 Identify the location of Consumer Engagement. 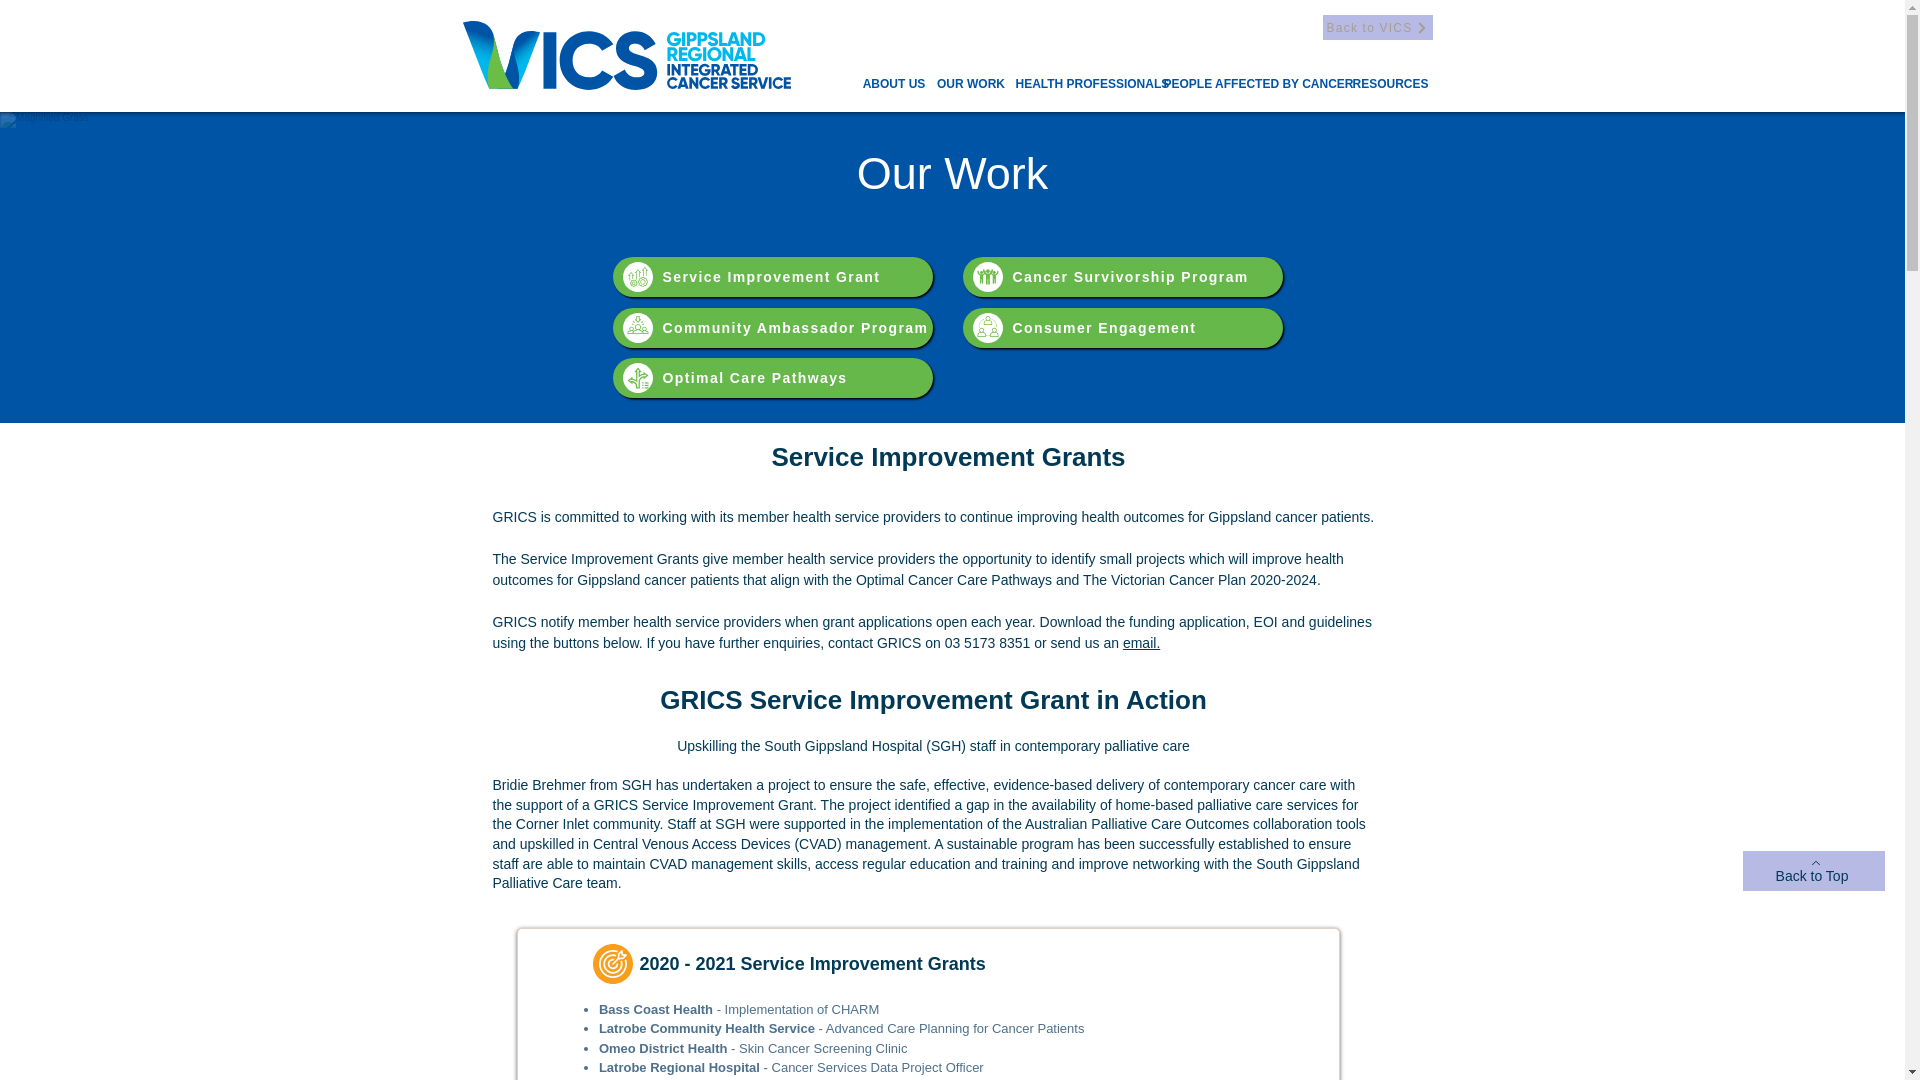
(1122, 327).